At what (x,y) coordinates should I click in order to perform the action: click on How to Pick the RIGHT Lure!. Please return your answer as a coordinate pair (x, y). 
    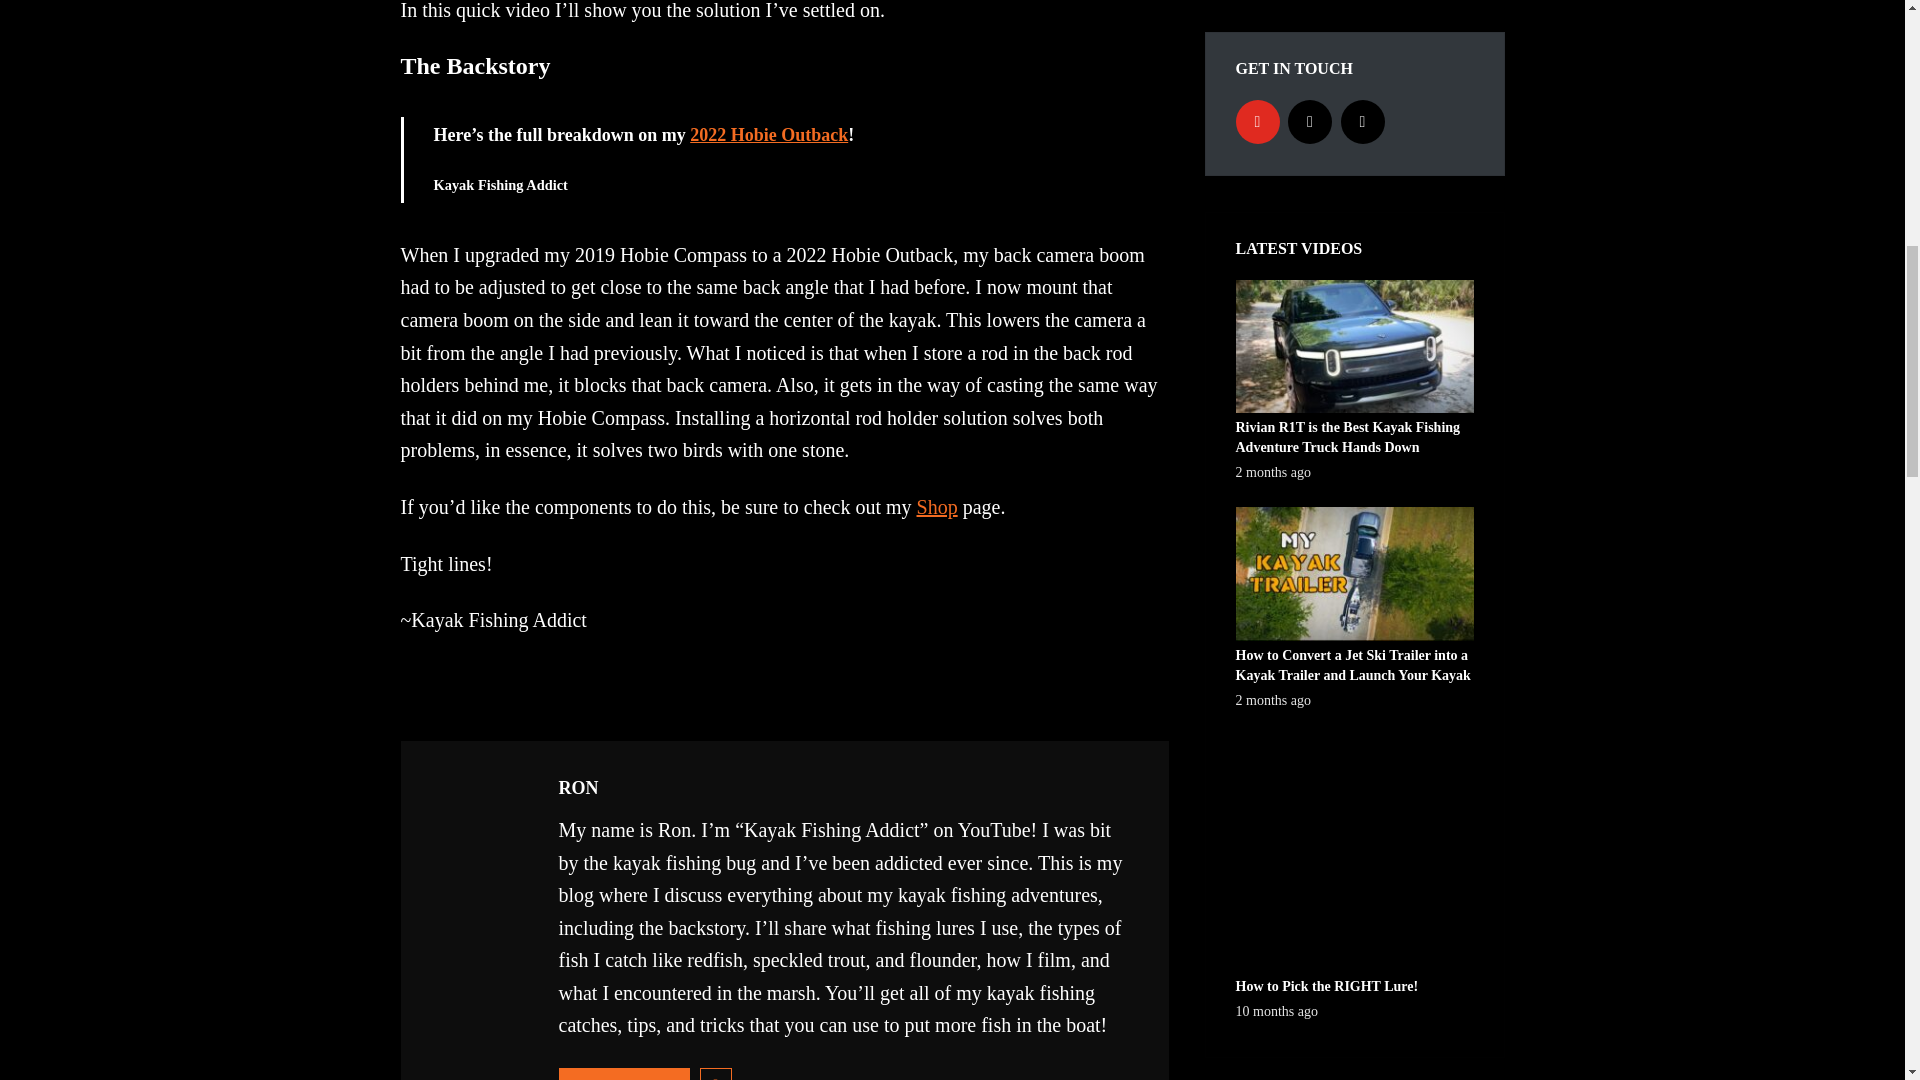
    Looking at the image, I should click on (1355, 853).